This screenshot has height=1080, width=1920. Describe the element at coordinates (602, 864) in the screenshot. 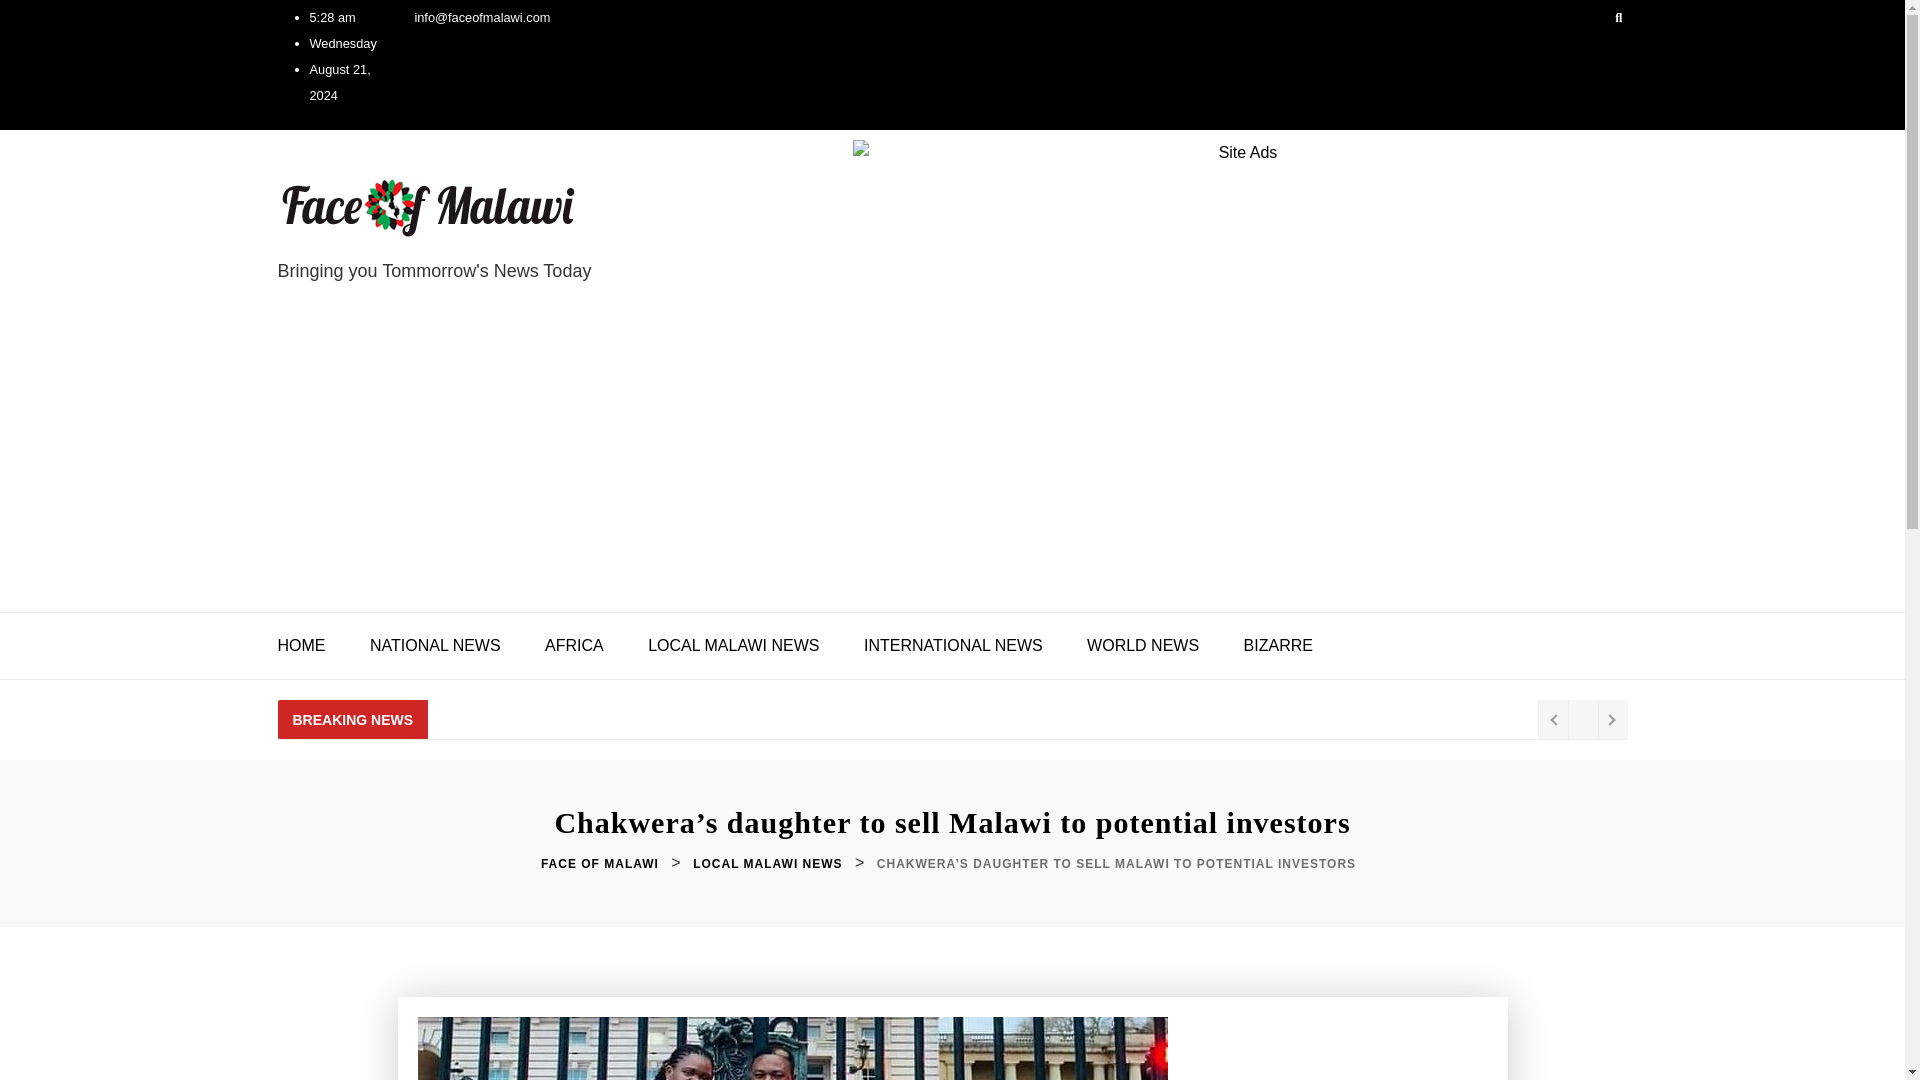

I see `Go to Face of Malawi.` at that location.